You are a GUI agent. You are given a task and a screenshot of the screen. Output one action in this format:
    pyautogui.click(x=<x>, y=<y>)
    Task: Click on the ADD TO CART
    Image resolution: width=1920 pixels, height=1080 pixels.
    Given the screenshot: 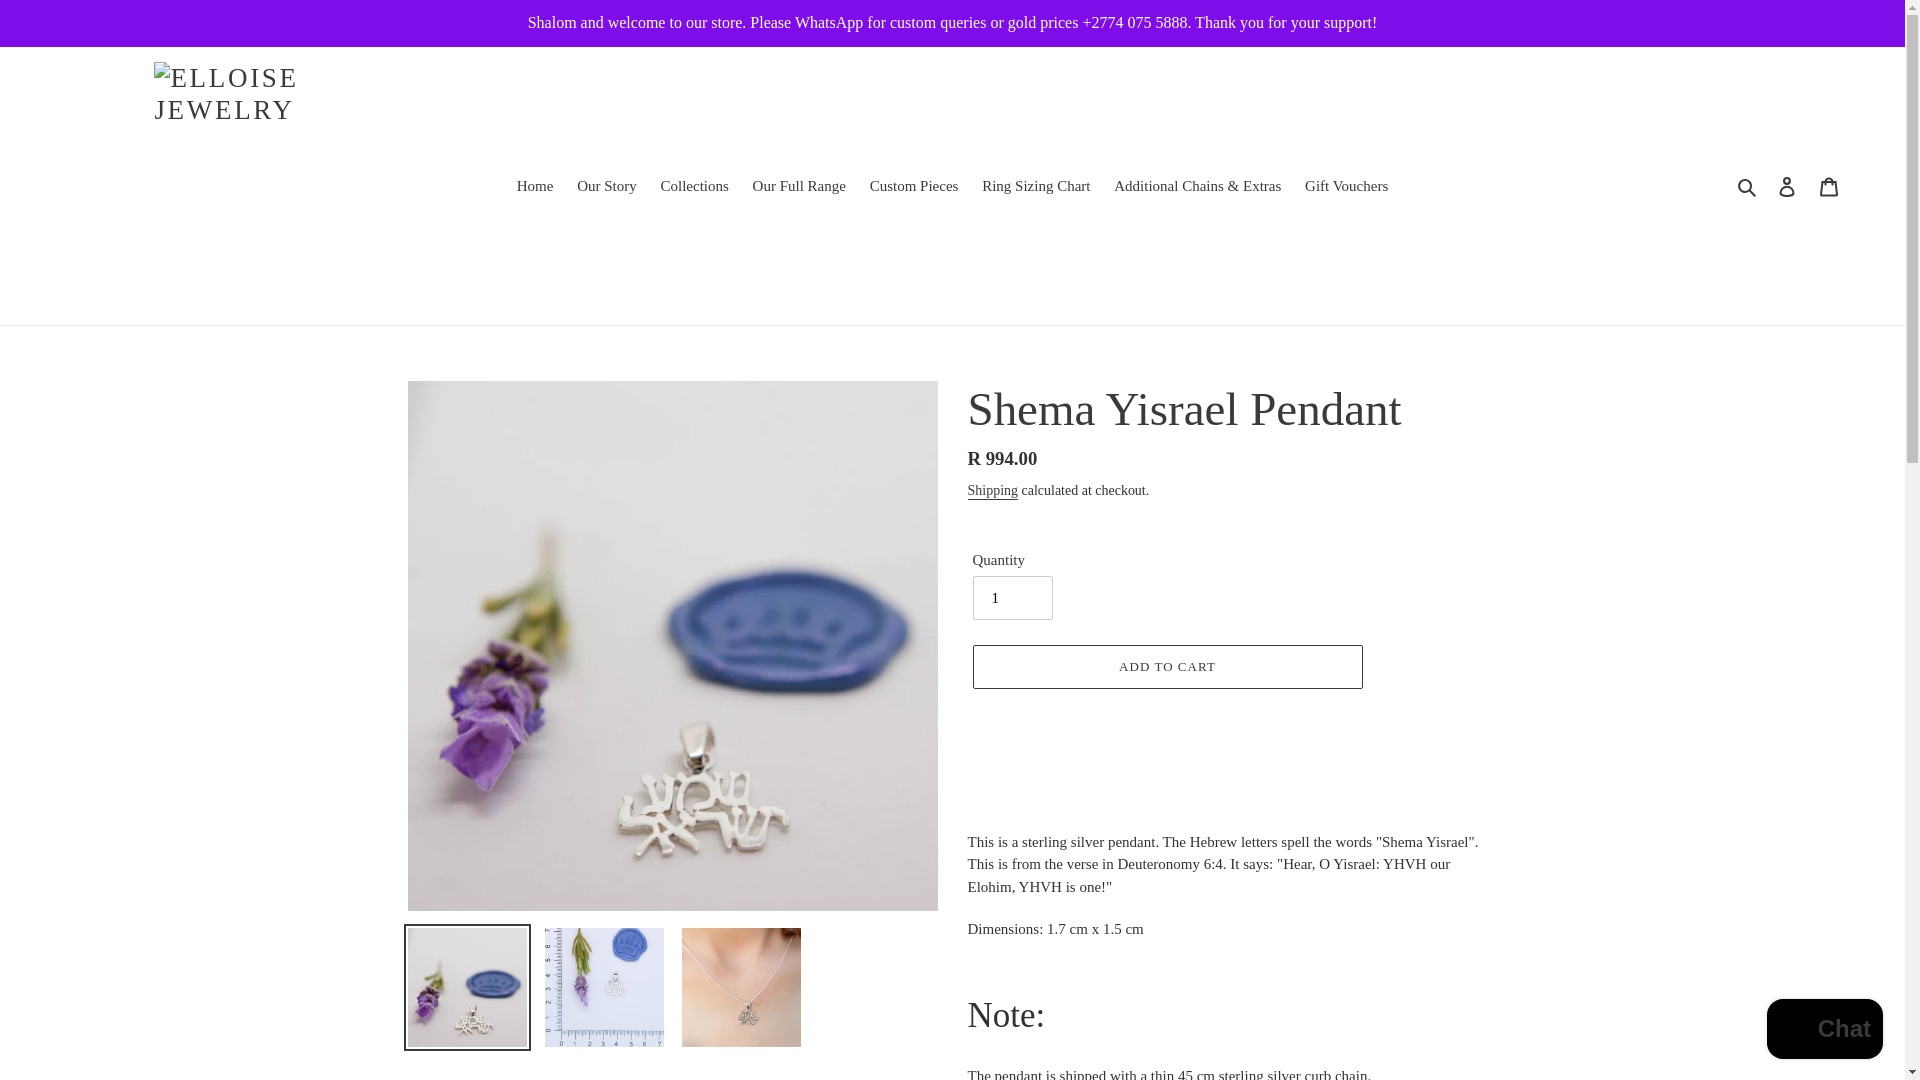 What is the action you would take?
    pyautogui.click(x=1166, y=666)
    